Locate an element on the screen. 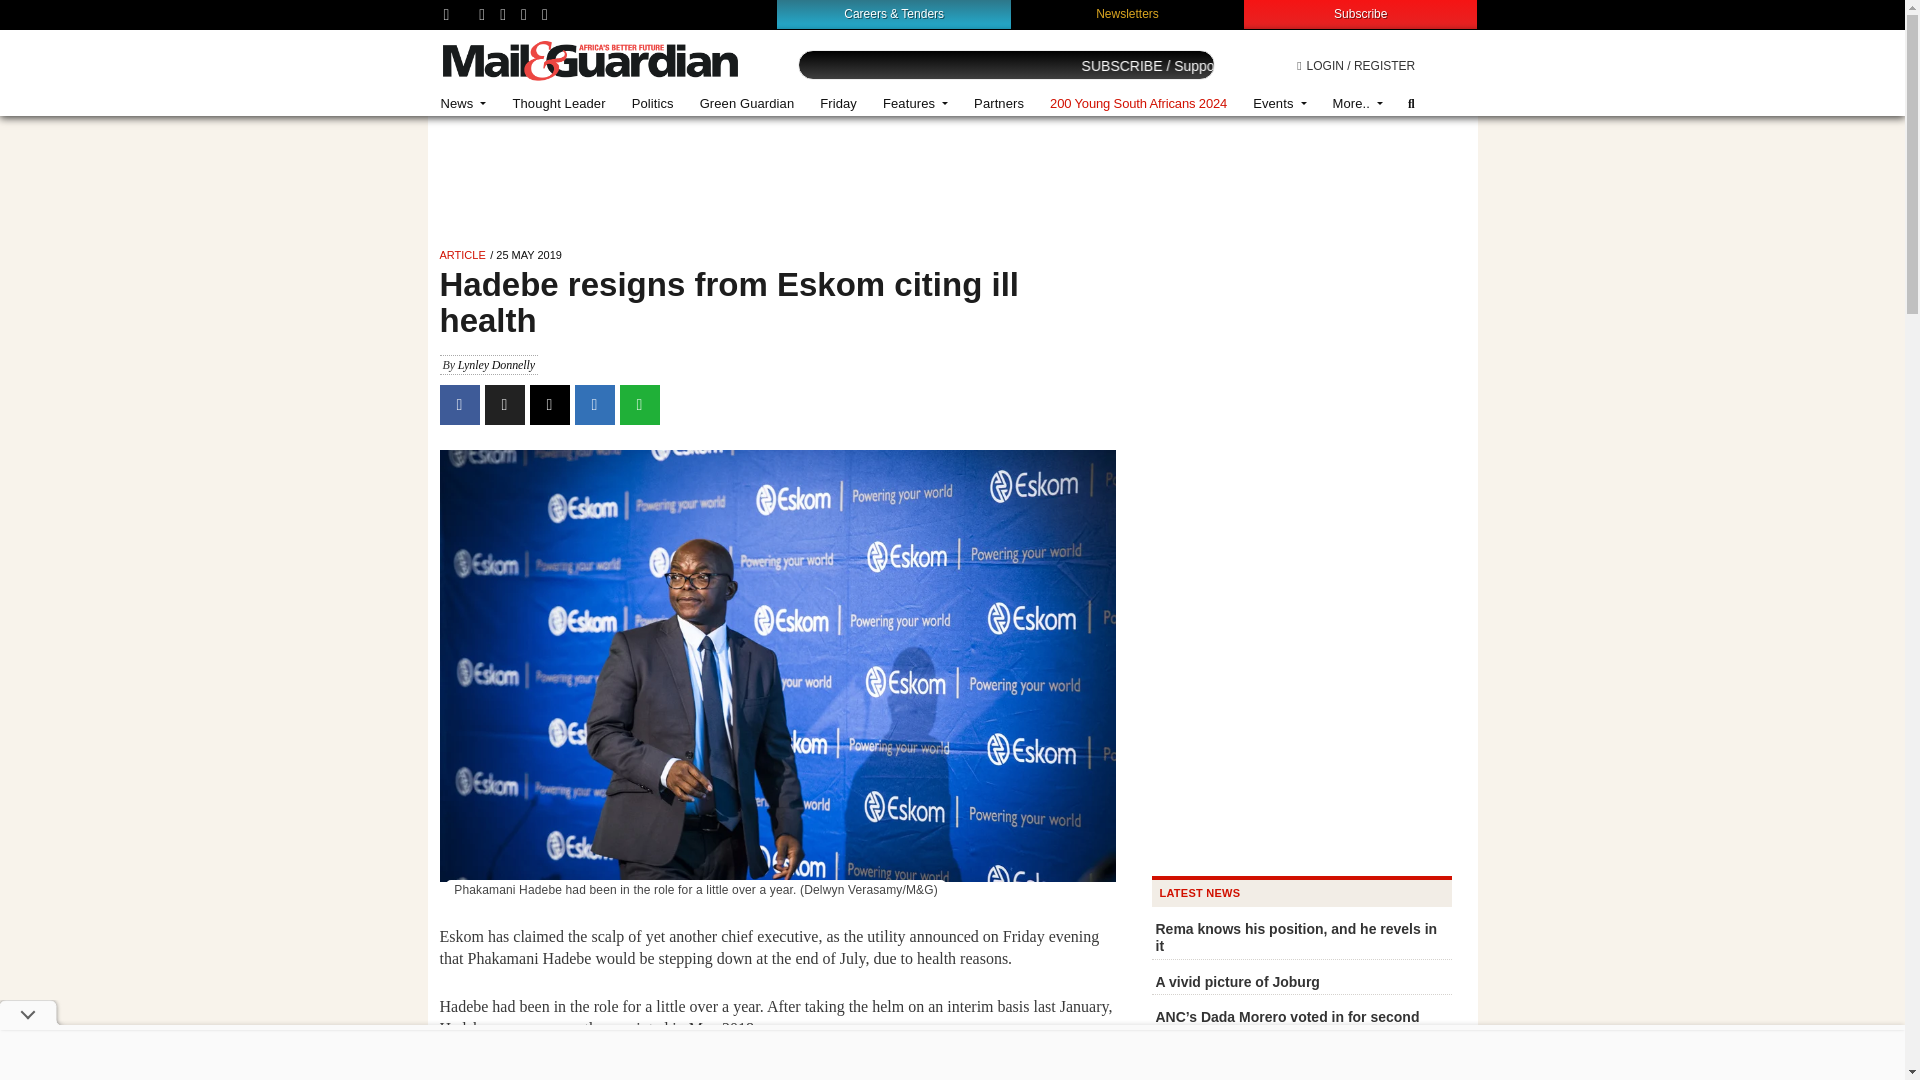  Newsletters is located at coordinates (1128, 13).